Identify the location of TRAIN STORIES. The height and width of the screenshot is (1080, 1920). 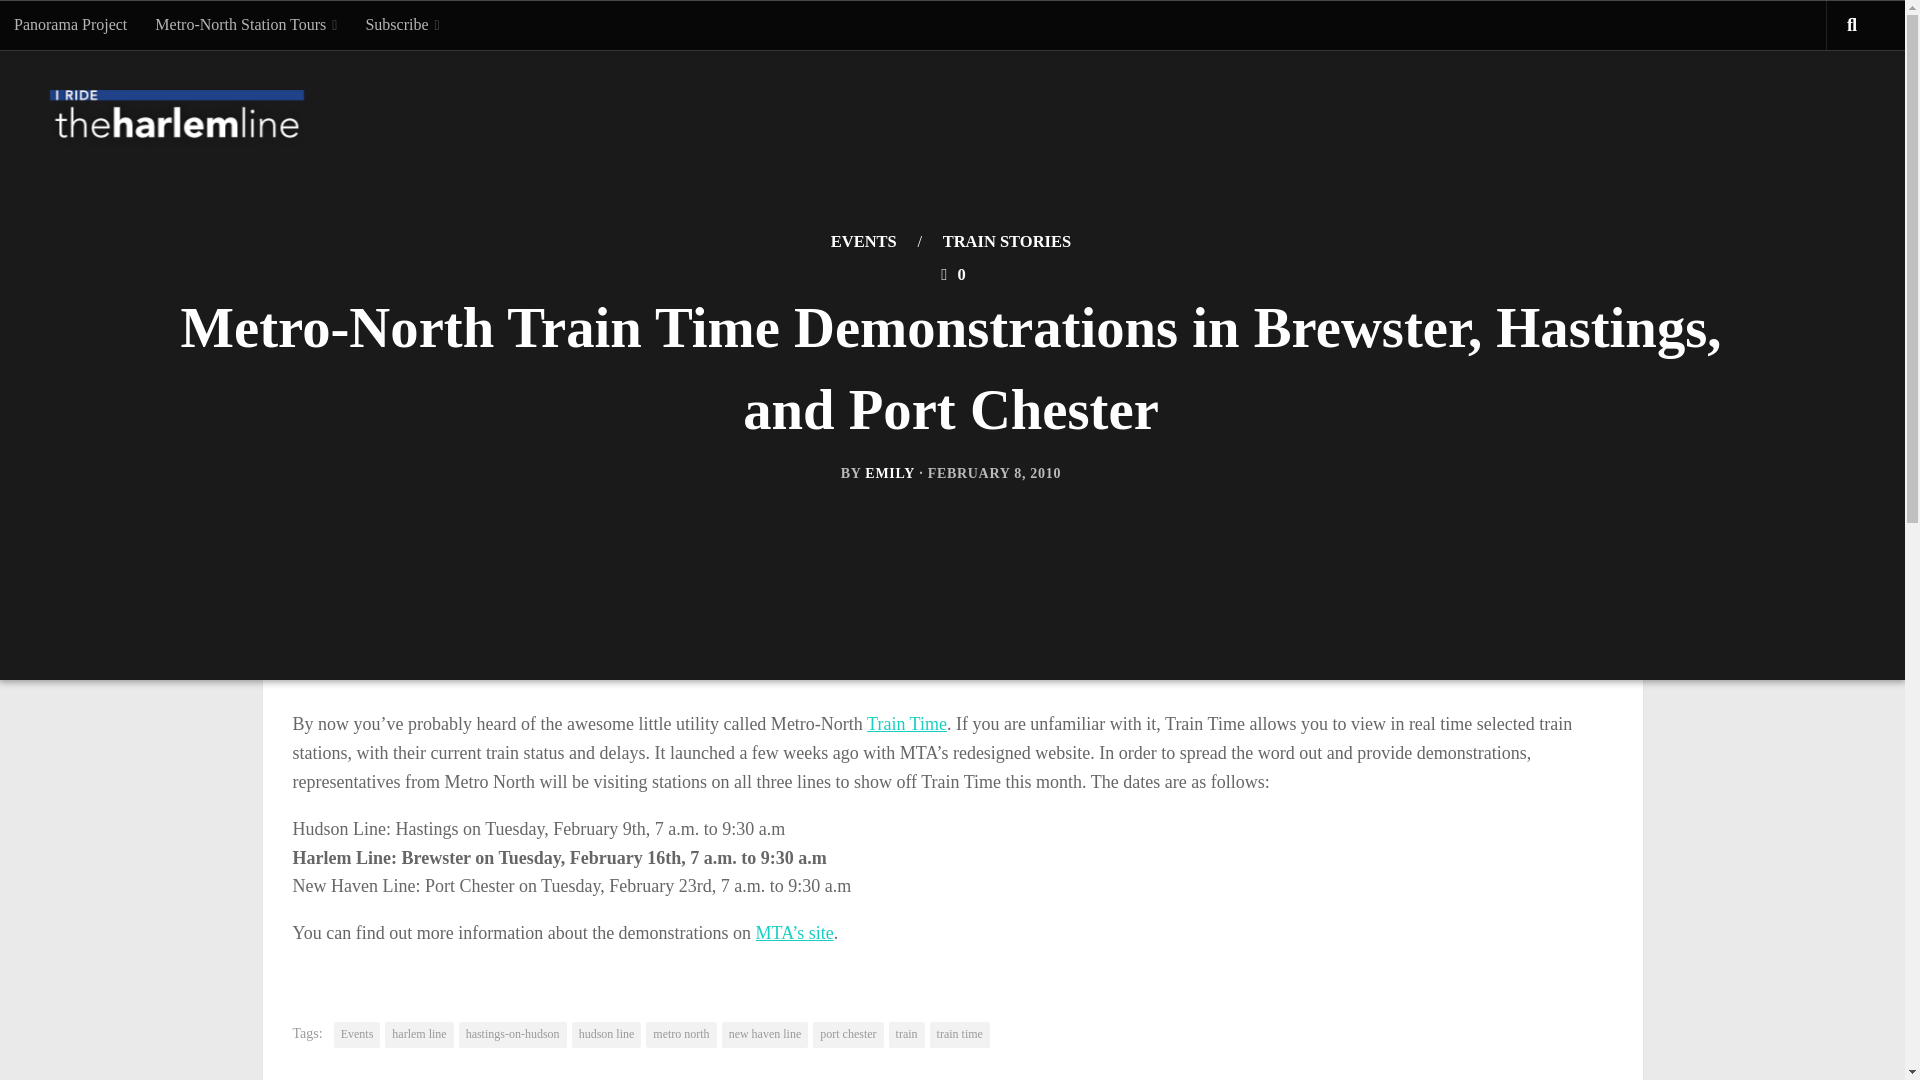
(1006, 241).